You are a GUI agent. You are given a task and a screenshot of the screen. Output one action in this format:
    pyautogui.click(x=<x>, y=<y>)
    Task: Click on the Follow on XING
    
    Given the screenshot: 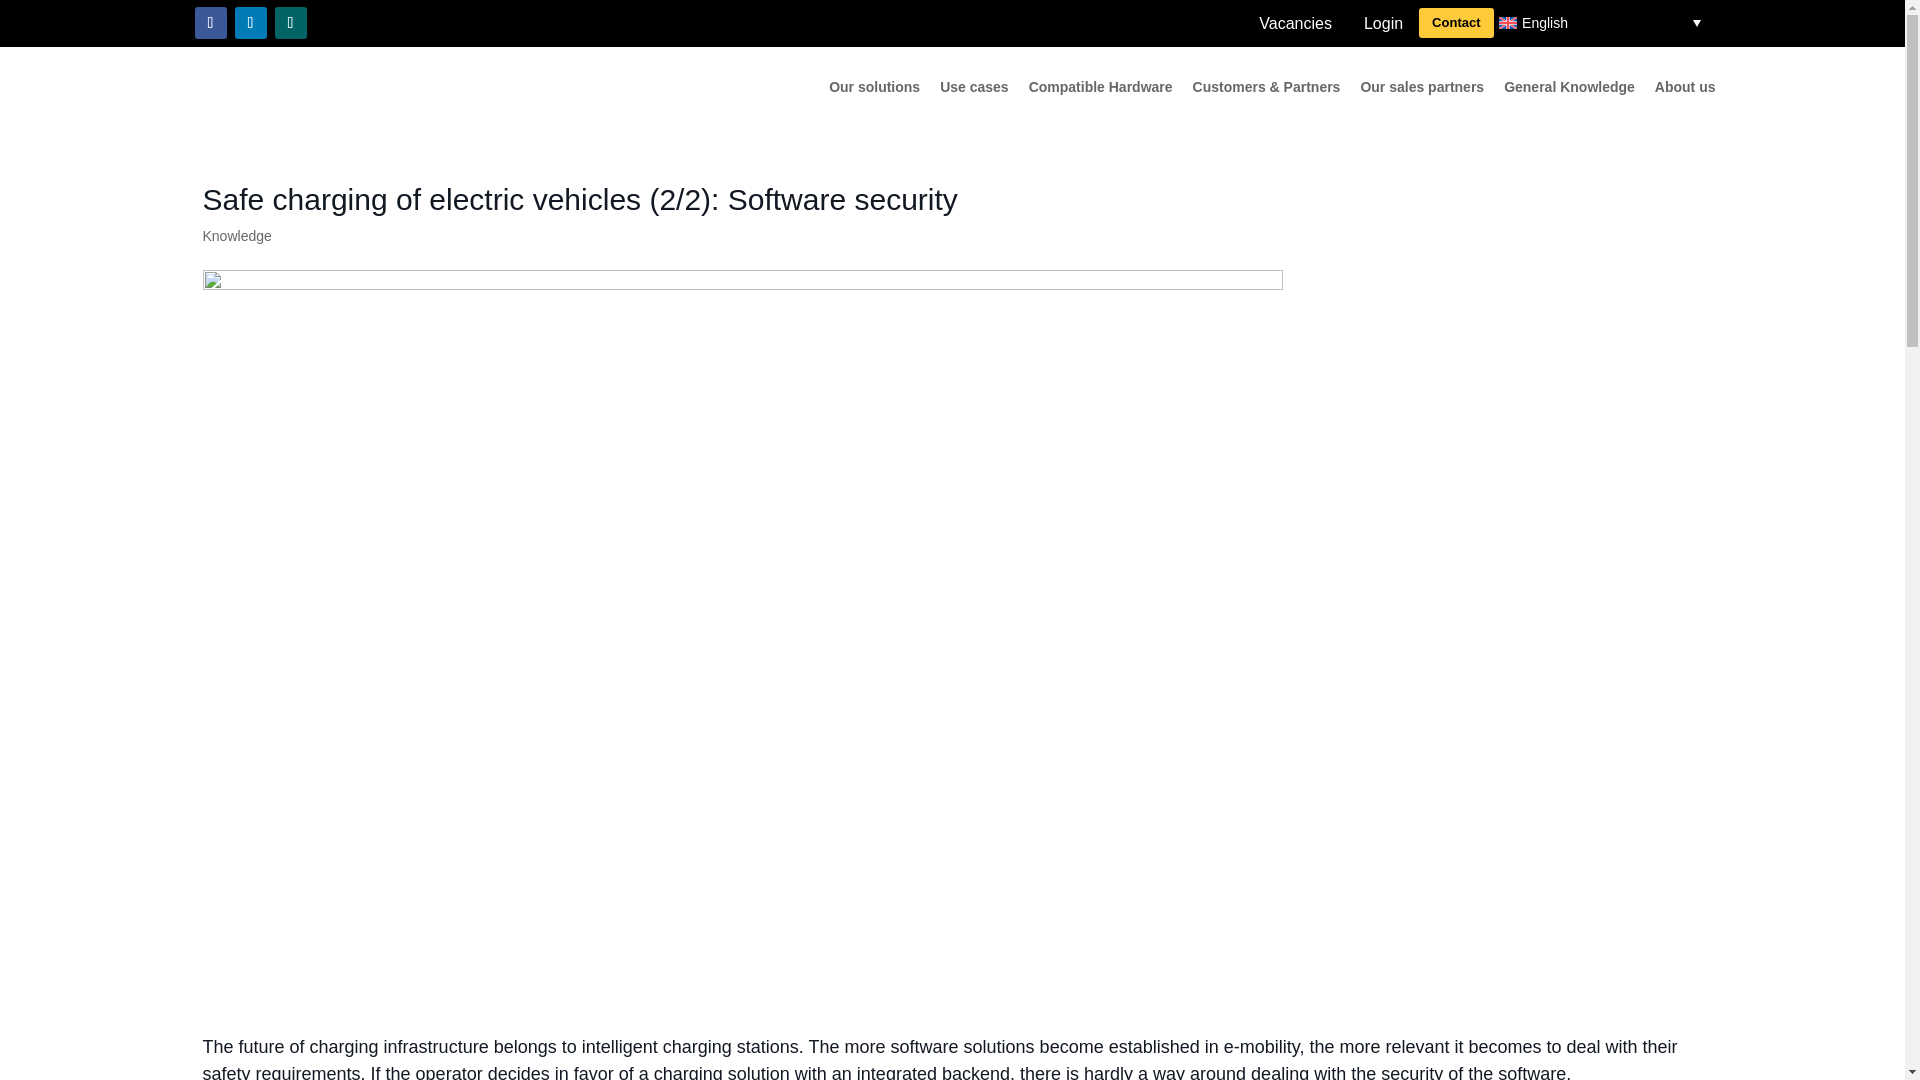 What is the action you would take?
    pyautogui.click(x=290, y=22)
    